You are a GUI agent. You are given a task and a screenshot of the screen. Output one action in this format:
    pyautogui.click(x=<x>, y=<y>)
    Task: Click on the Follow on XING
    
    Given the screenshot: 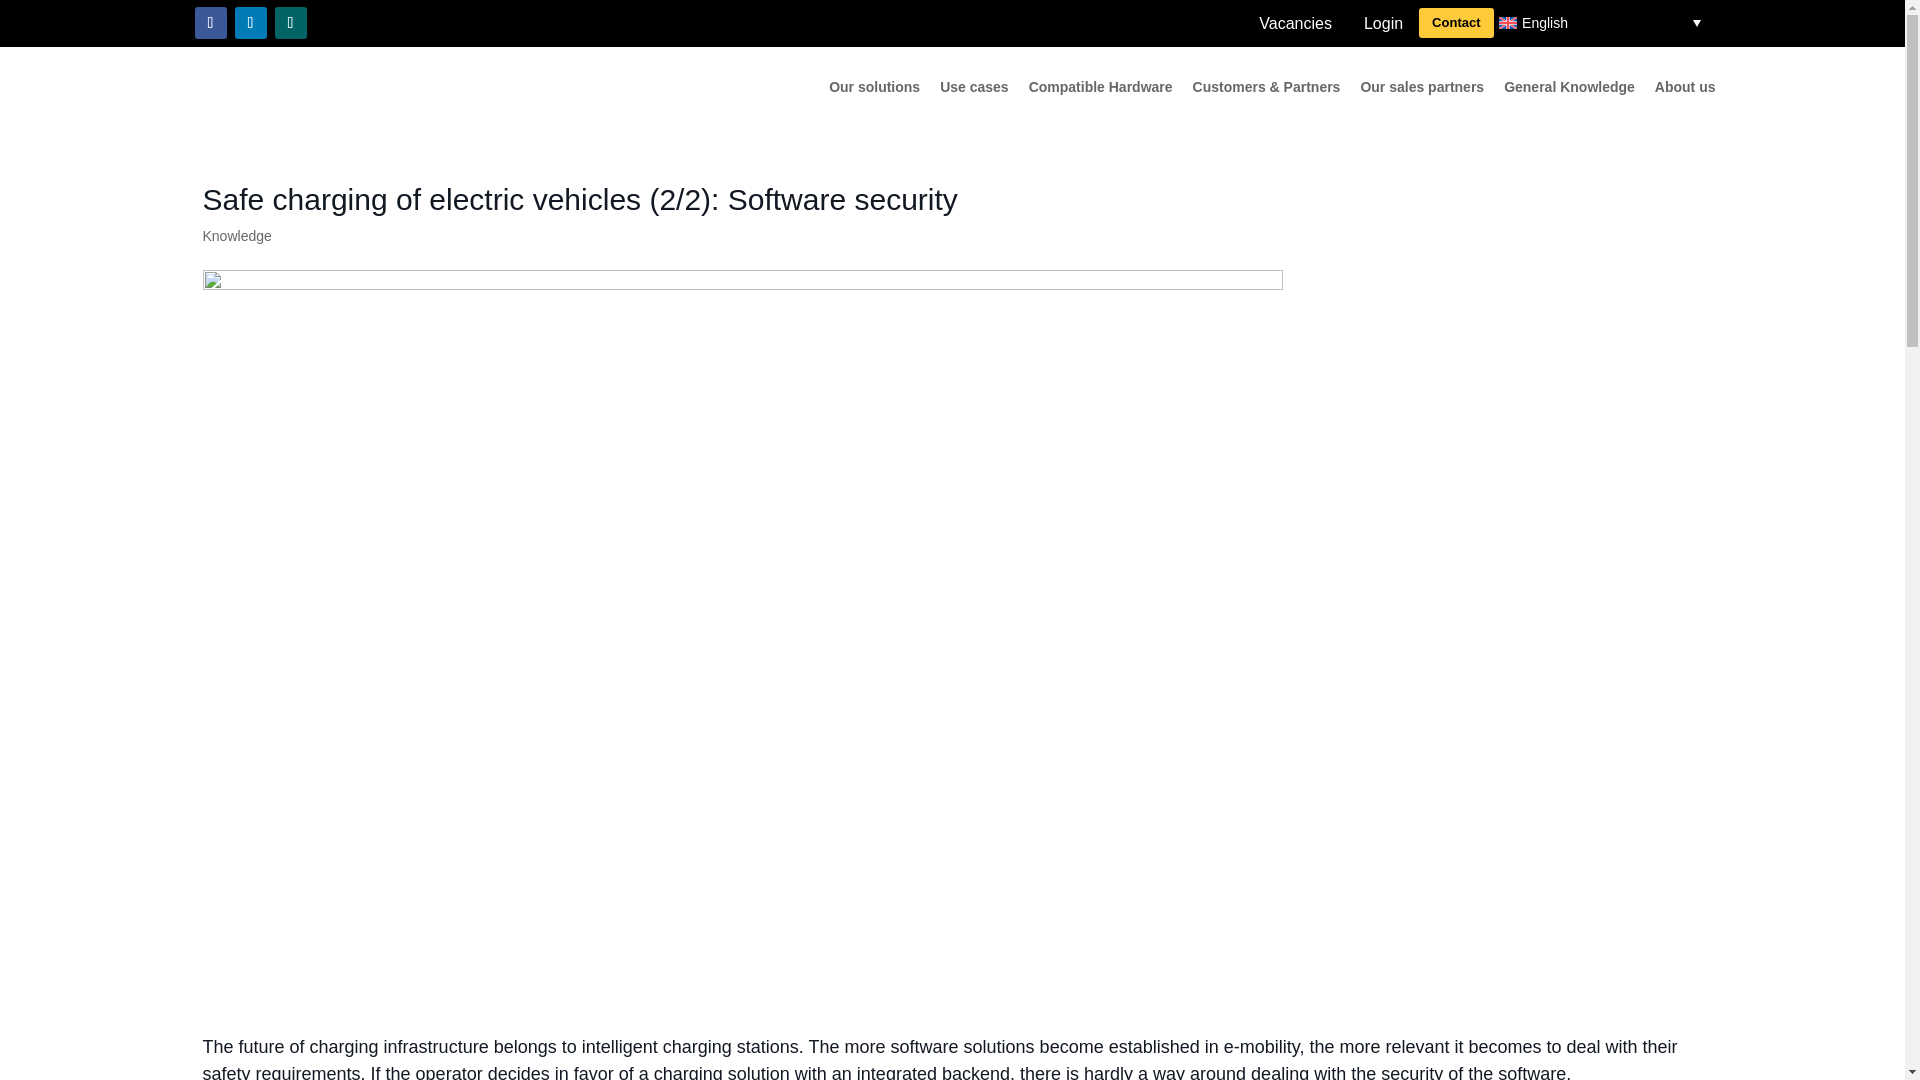 What is the action you would take?
    pyautogui.click(x=290, y=22)
    